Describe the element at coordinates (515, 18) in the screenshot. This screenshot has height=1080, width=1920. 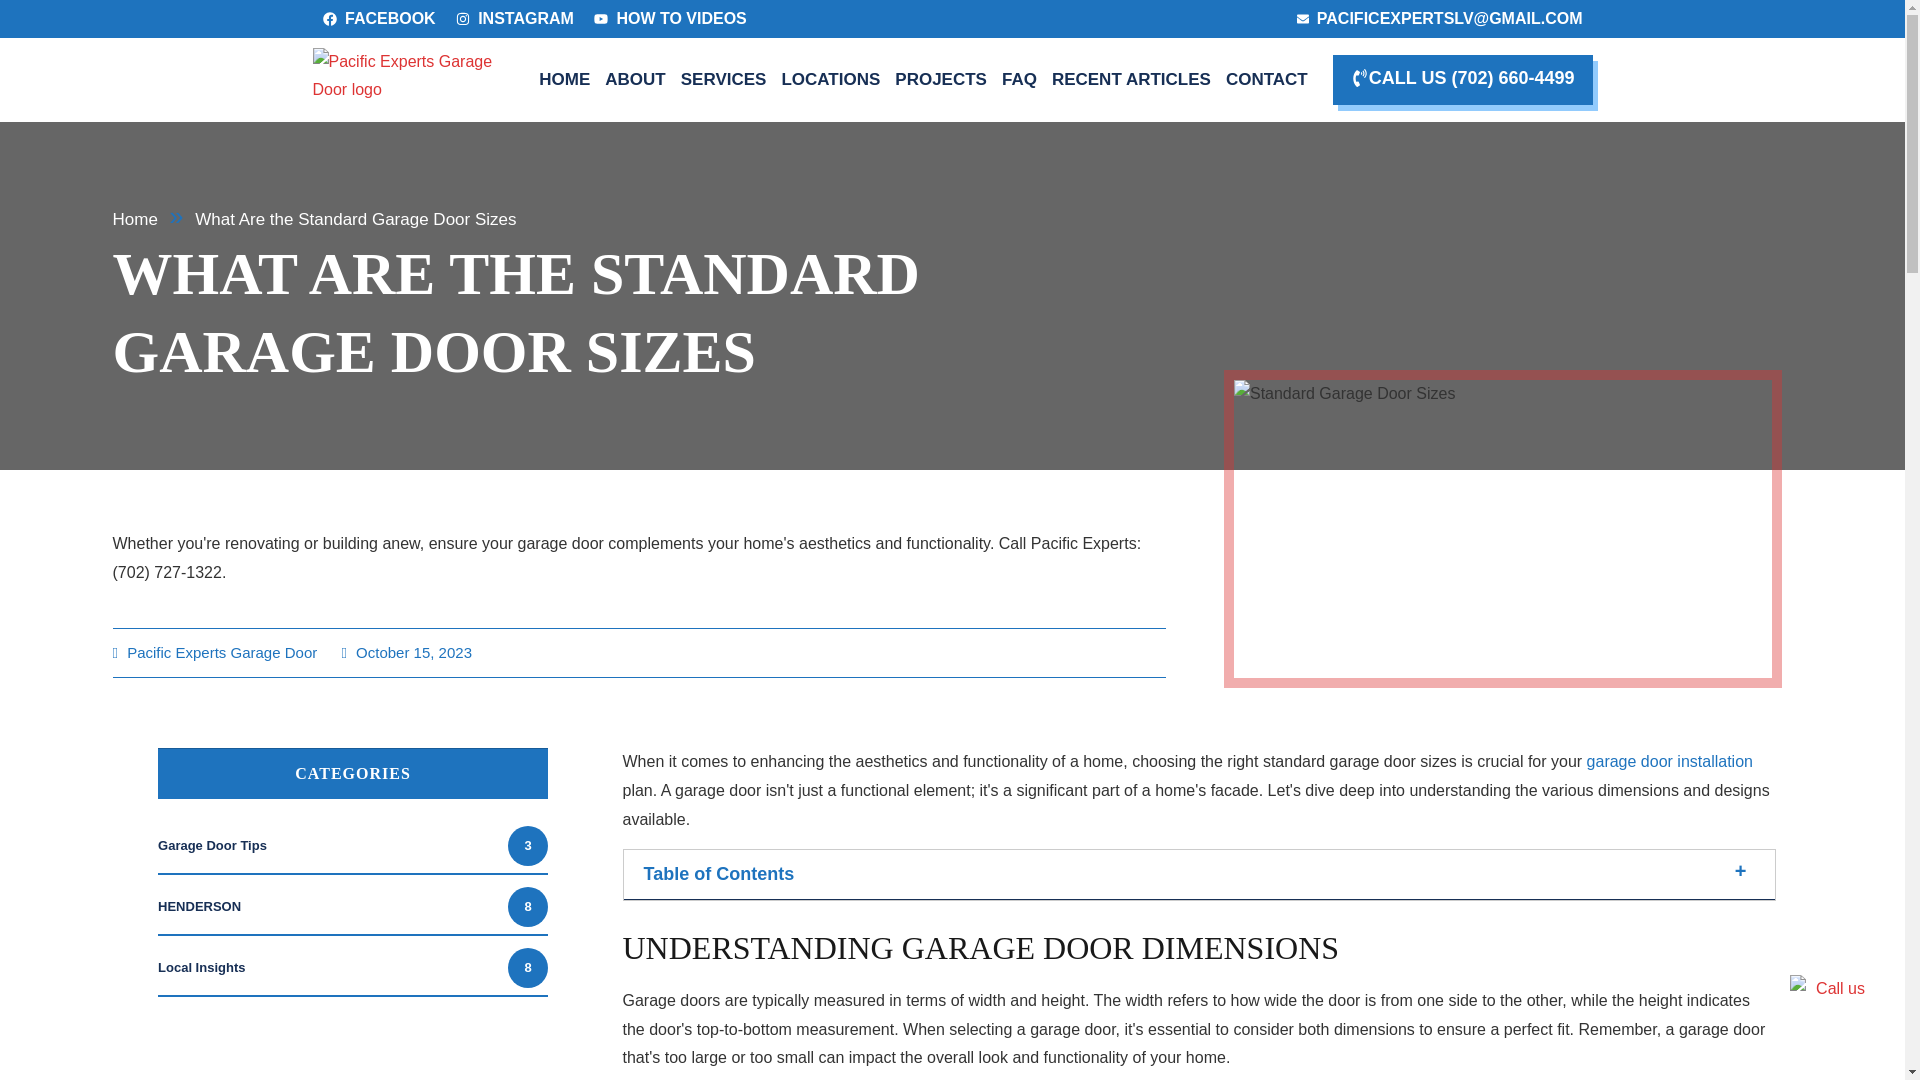
I see `INSTAGRAM` at that location.